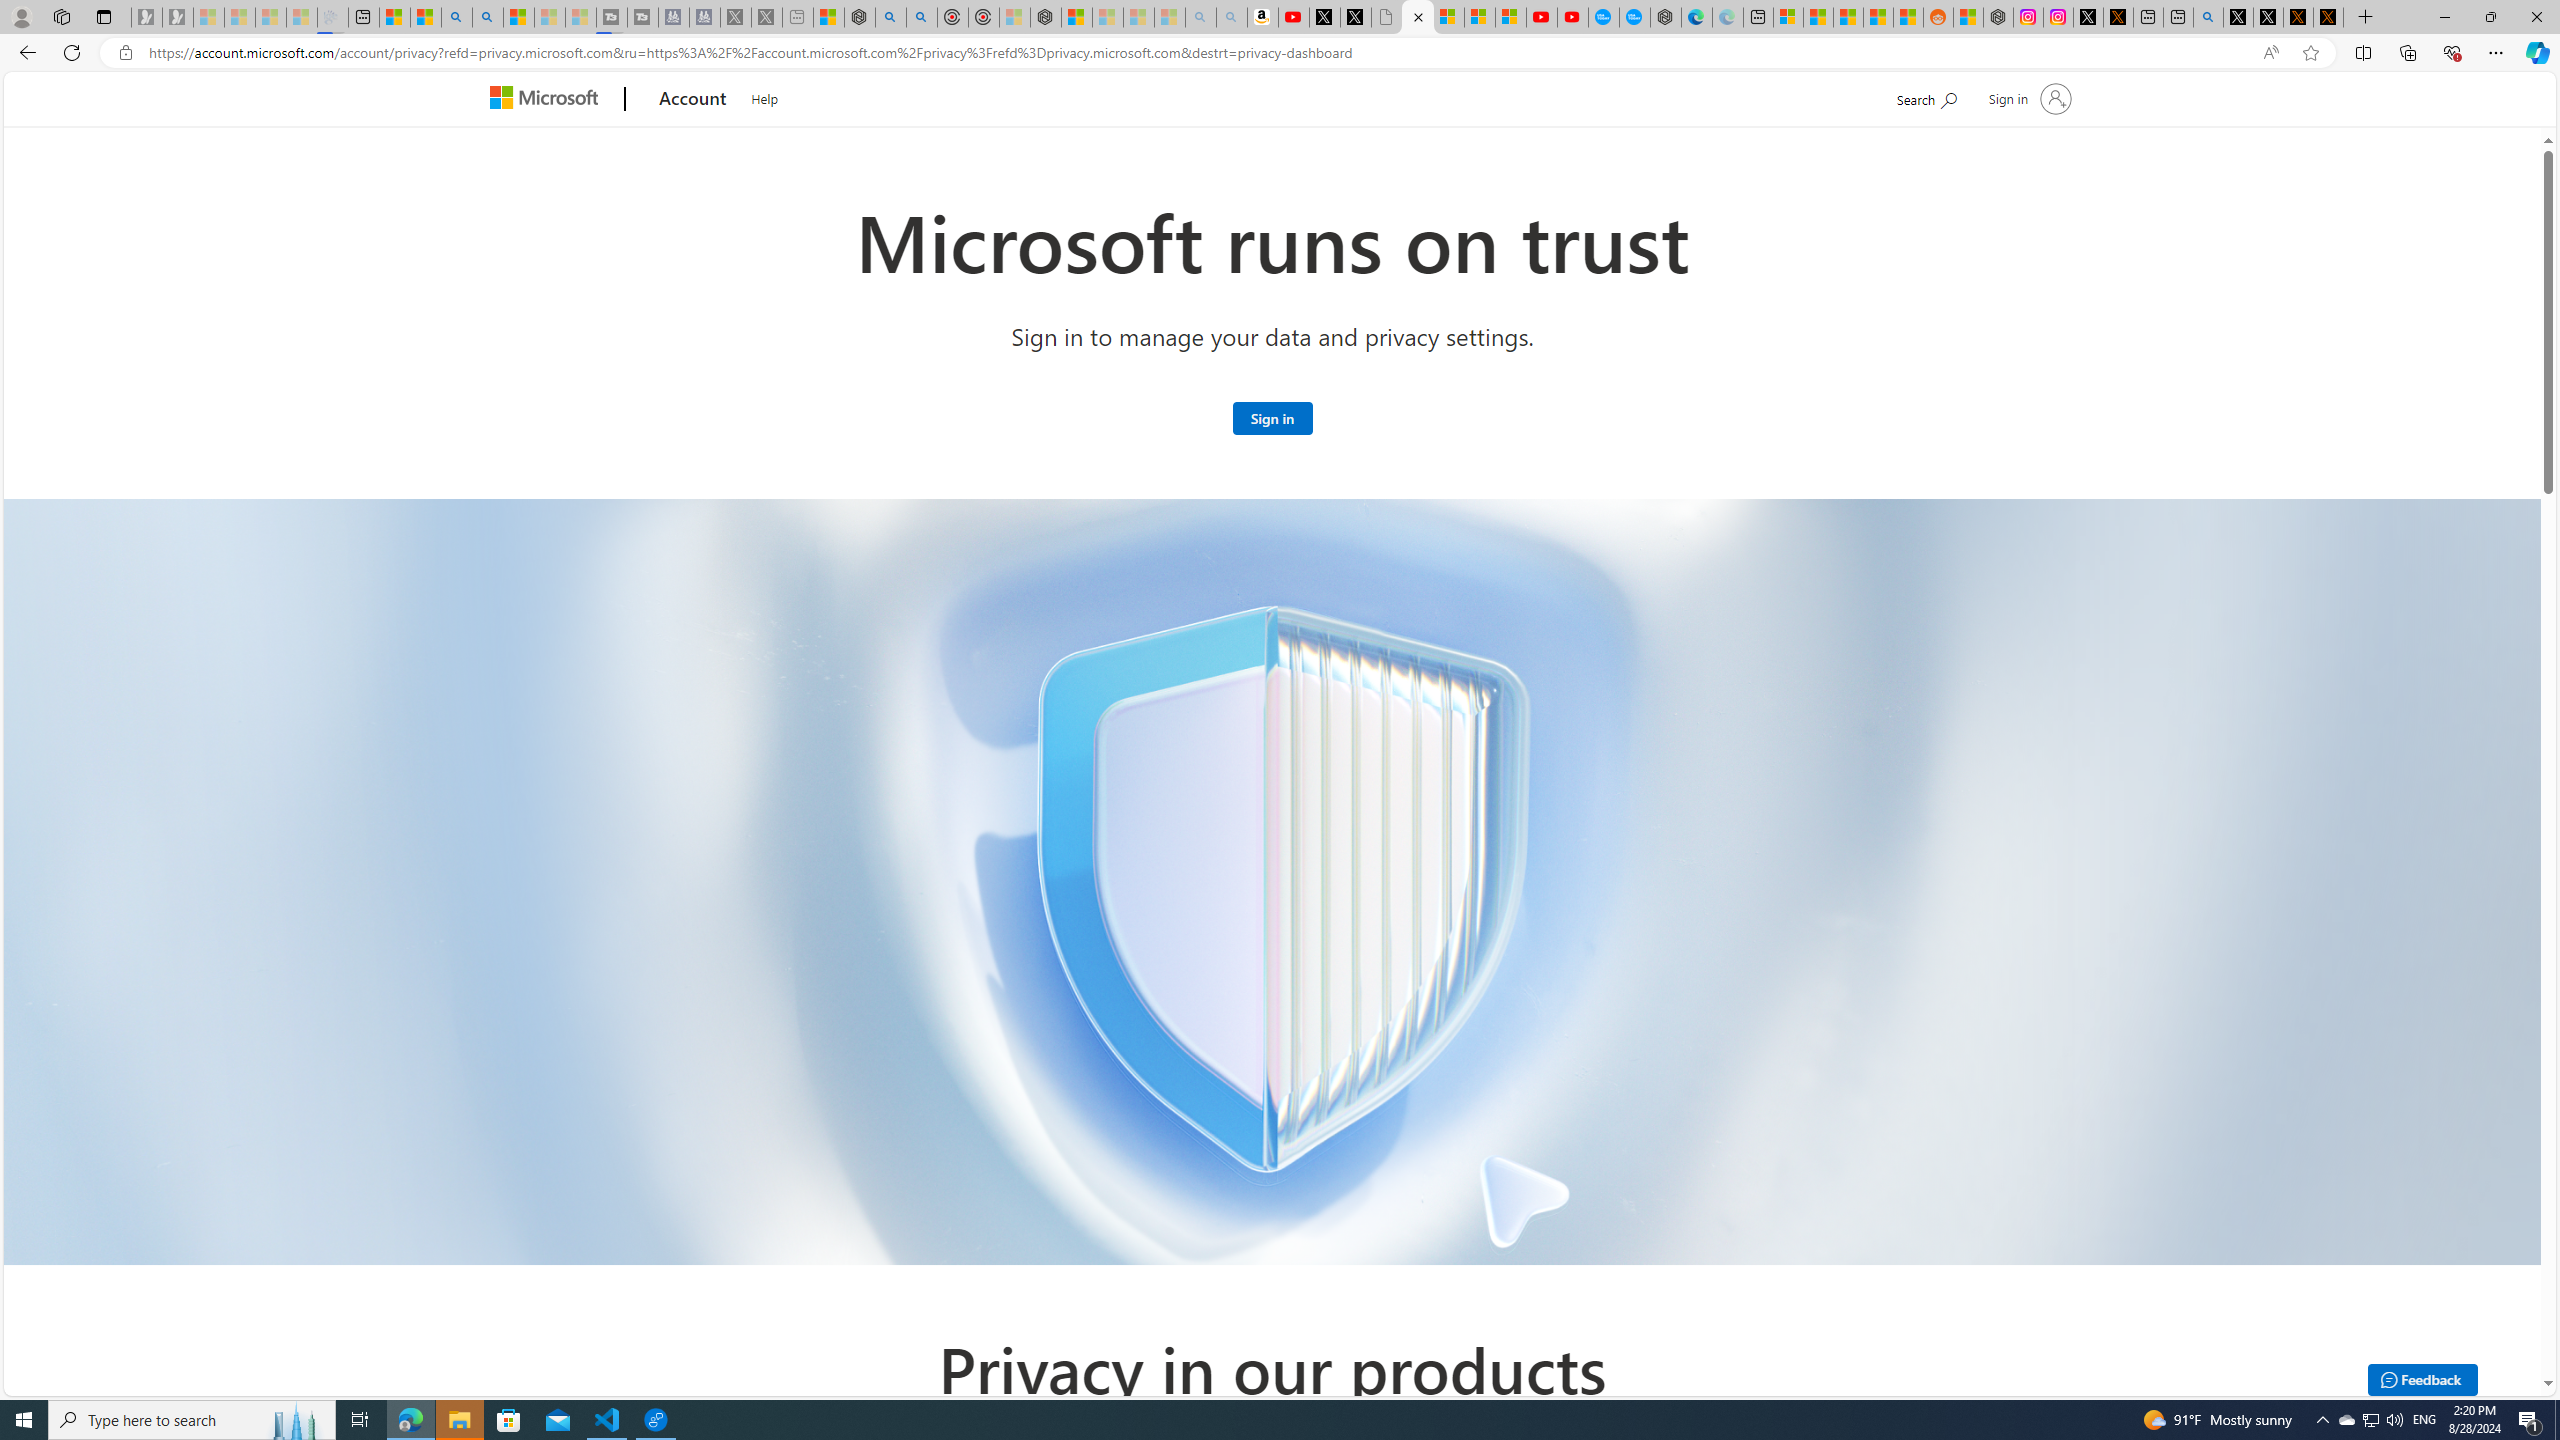 Image resolution: width=2560 pixels, height=1440 pixels. Describe the element at coordinates (1572, 17) in the screenshot. I see `YouTube Kids - An App Created for Kids to Explore Content` at that location.